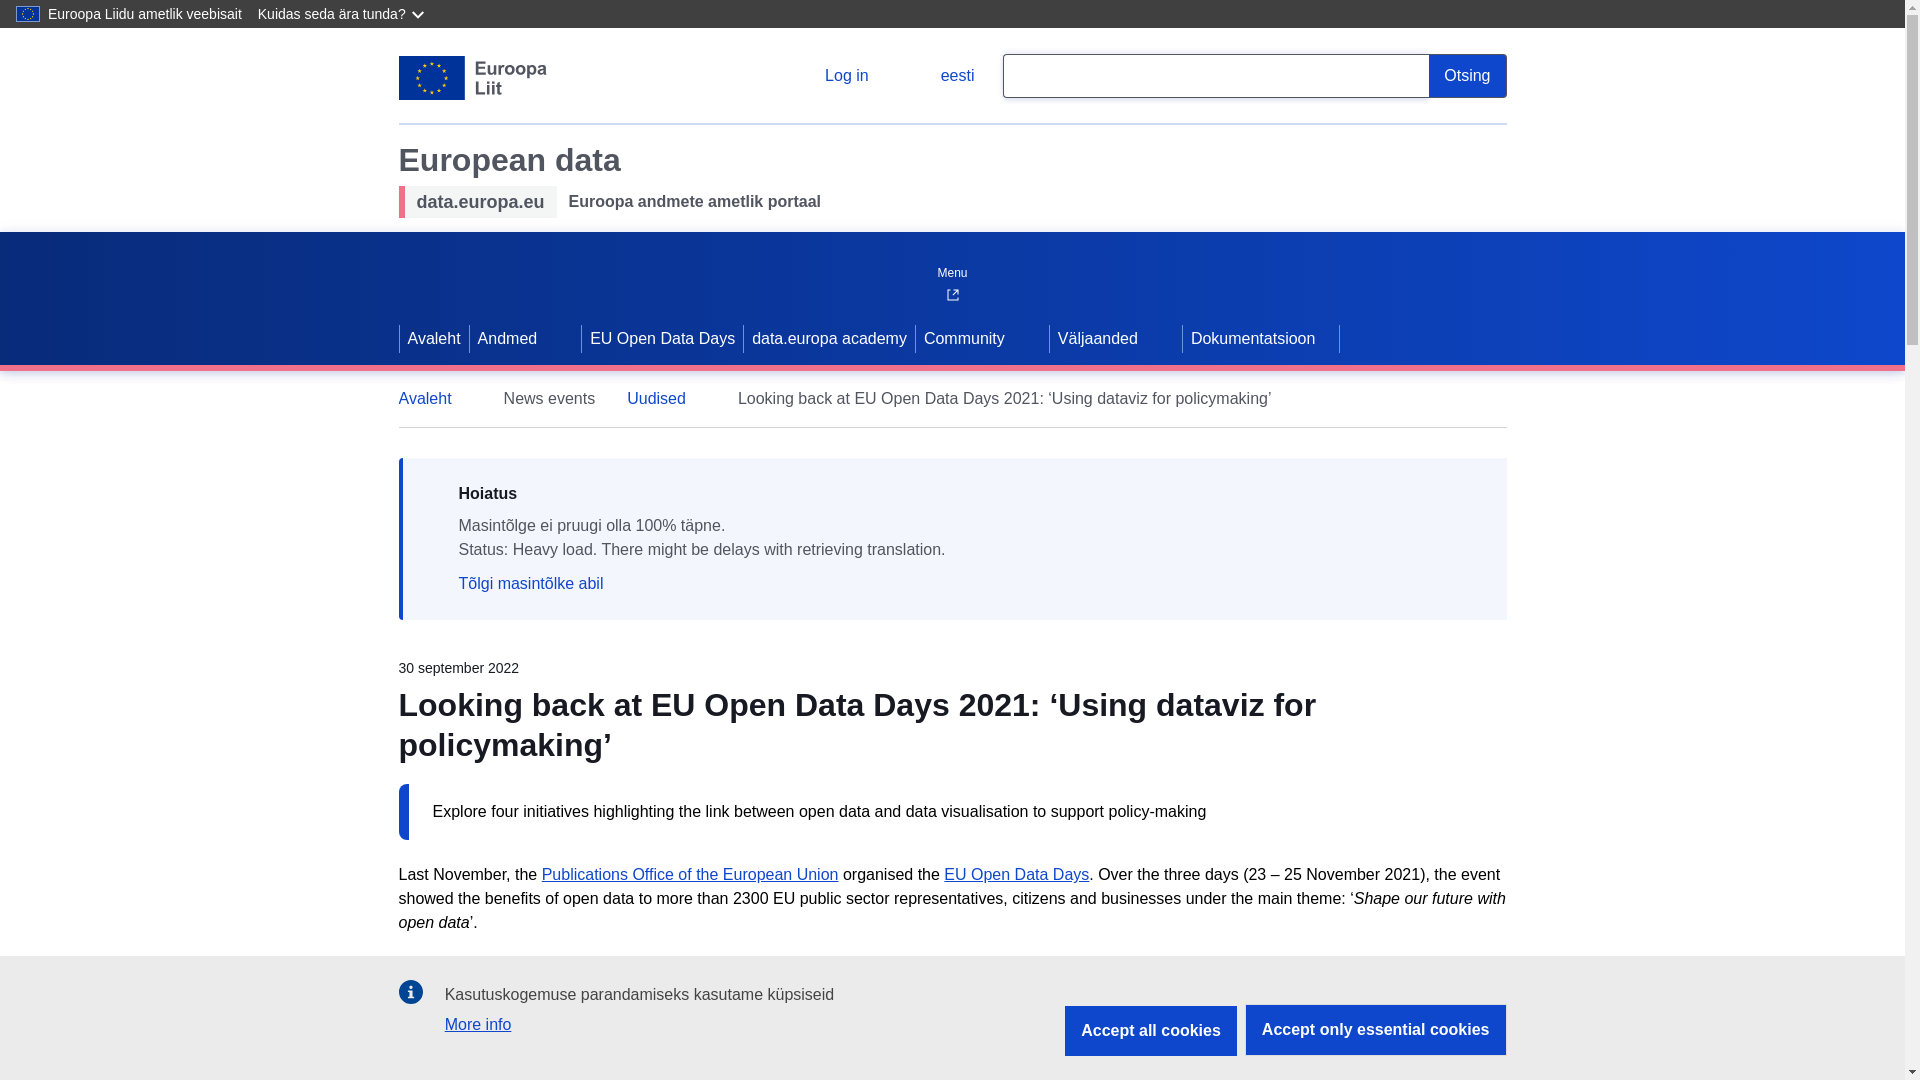 The image size is (1920, 1080). I want to click on eesti, so click(941, 76).